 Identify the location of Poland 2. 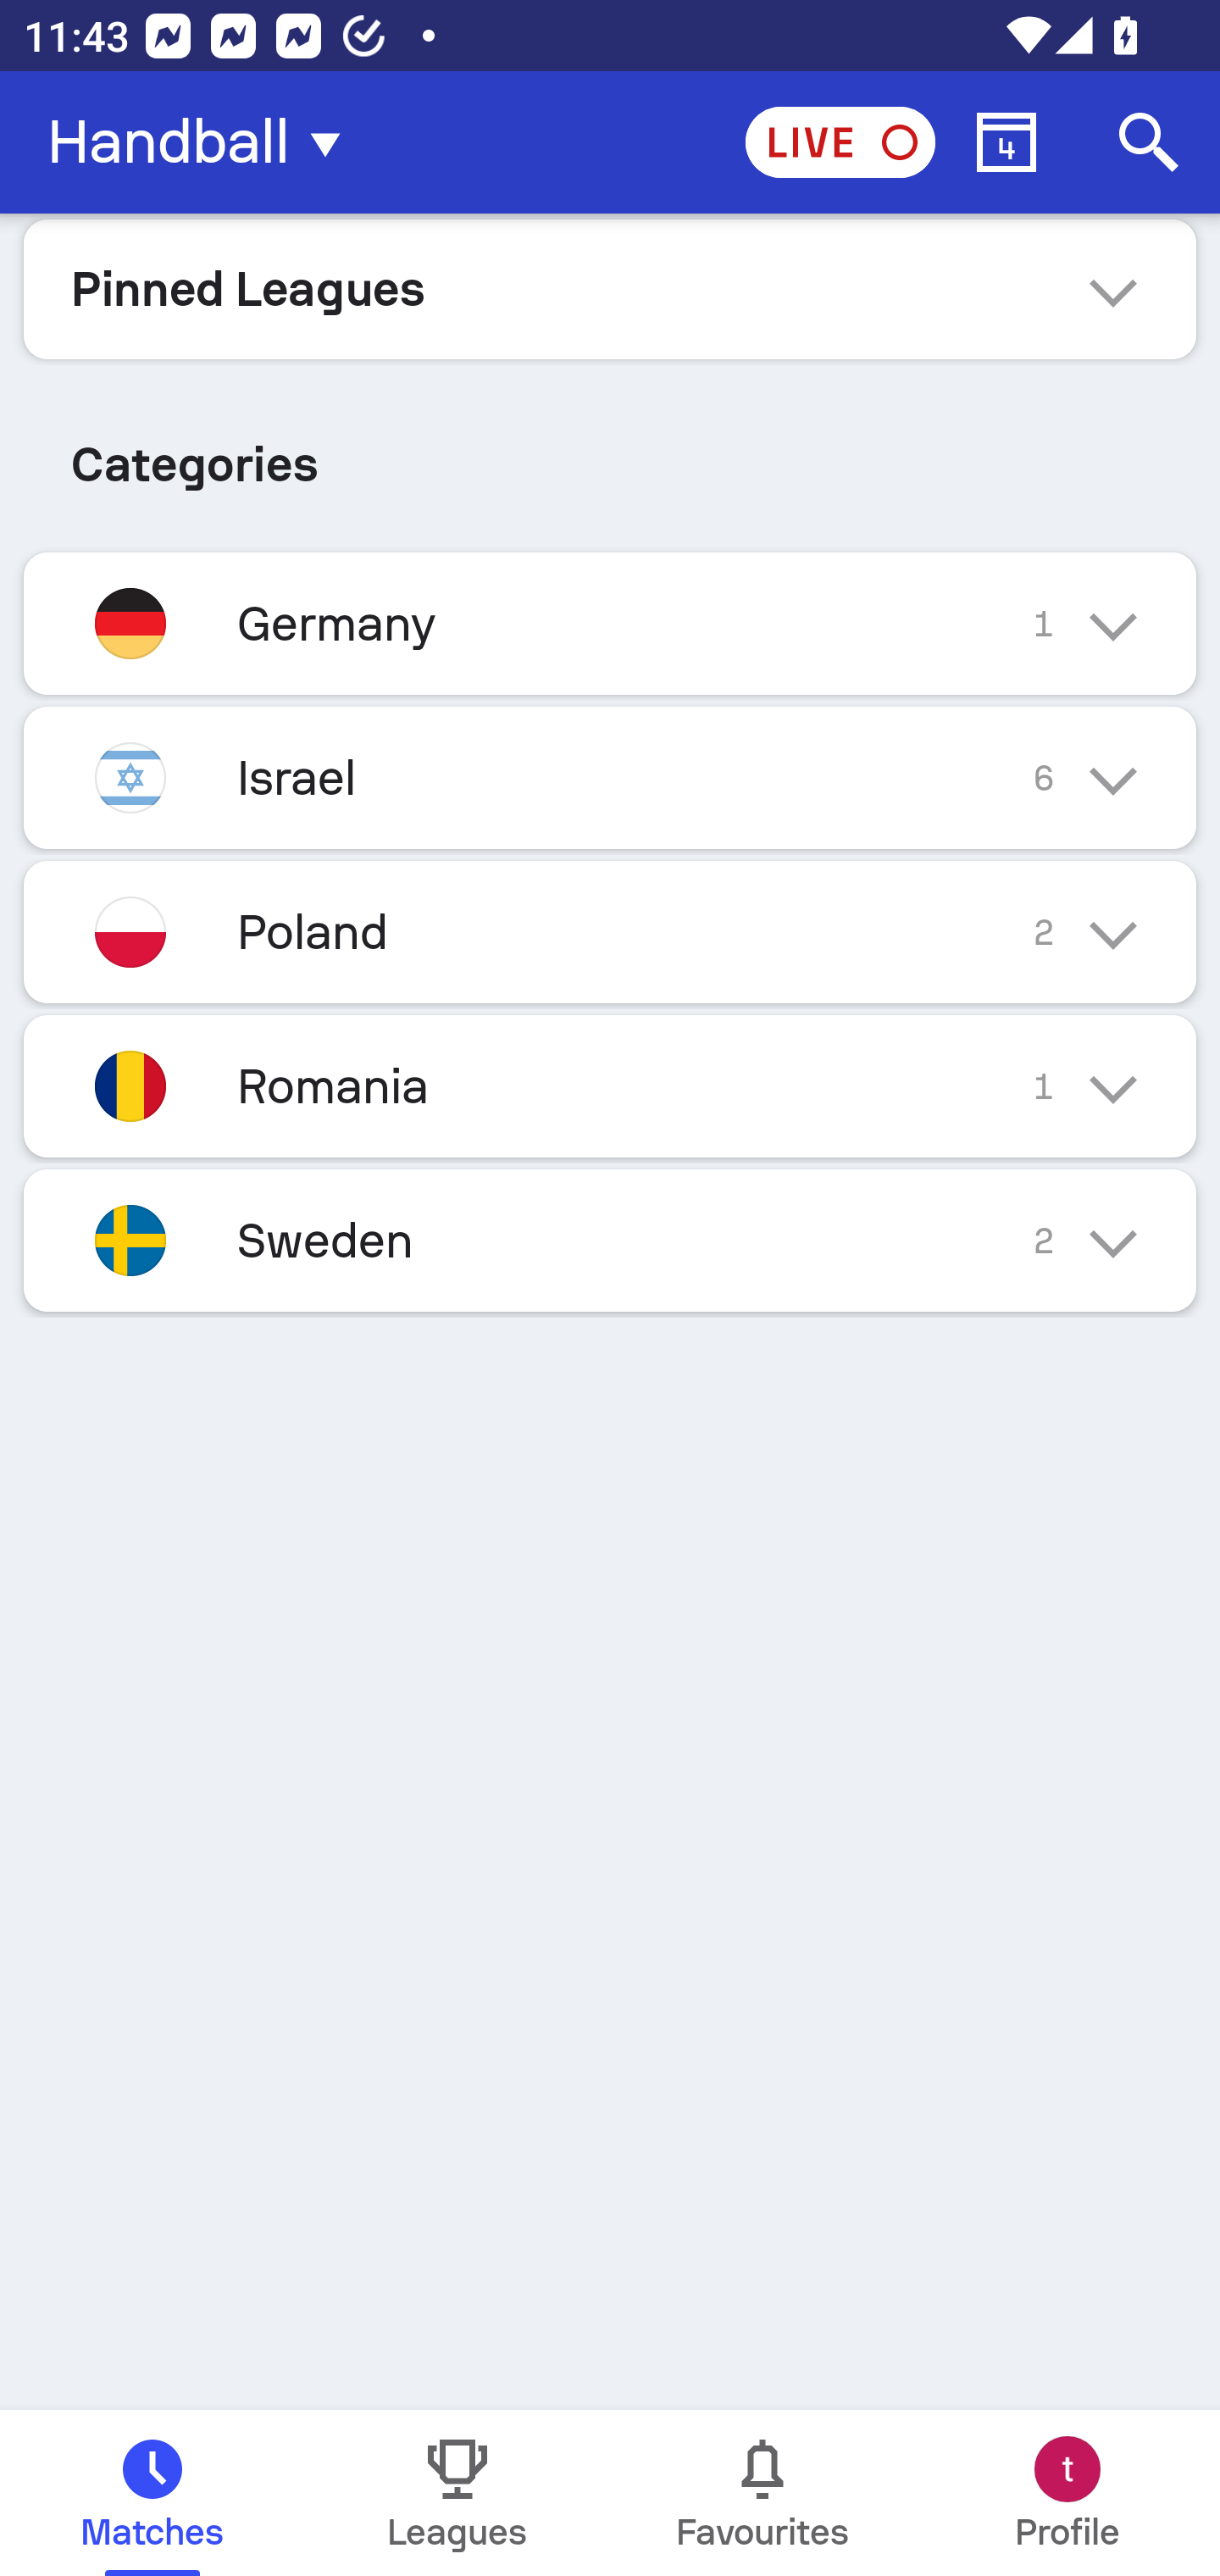
(610, 930).